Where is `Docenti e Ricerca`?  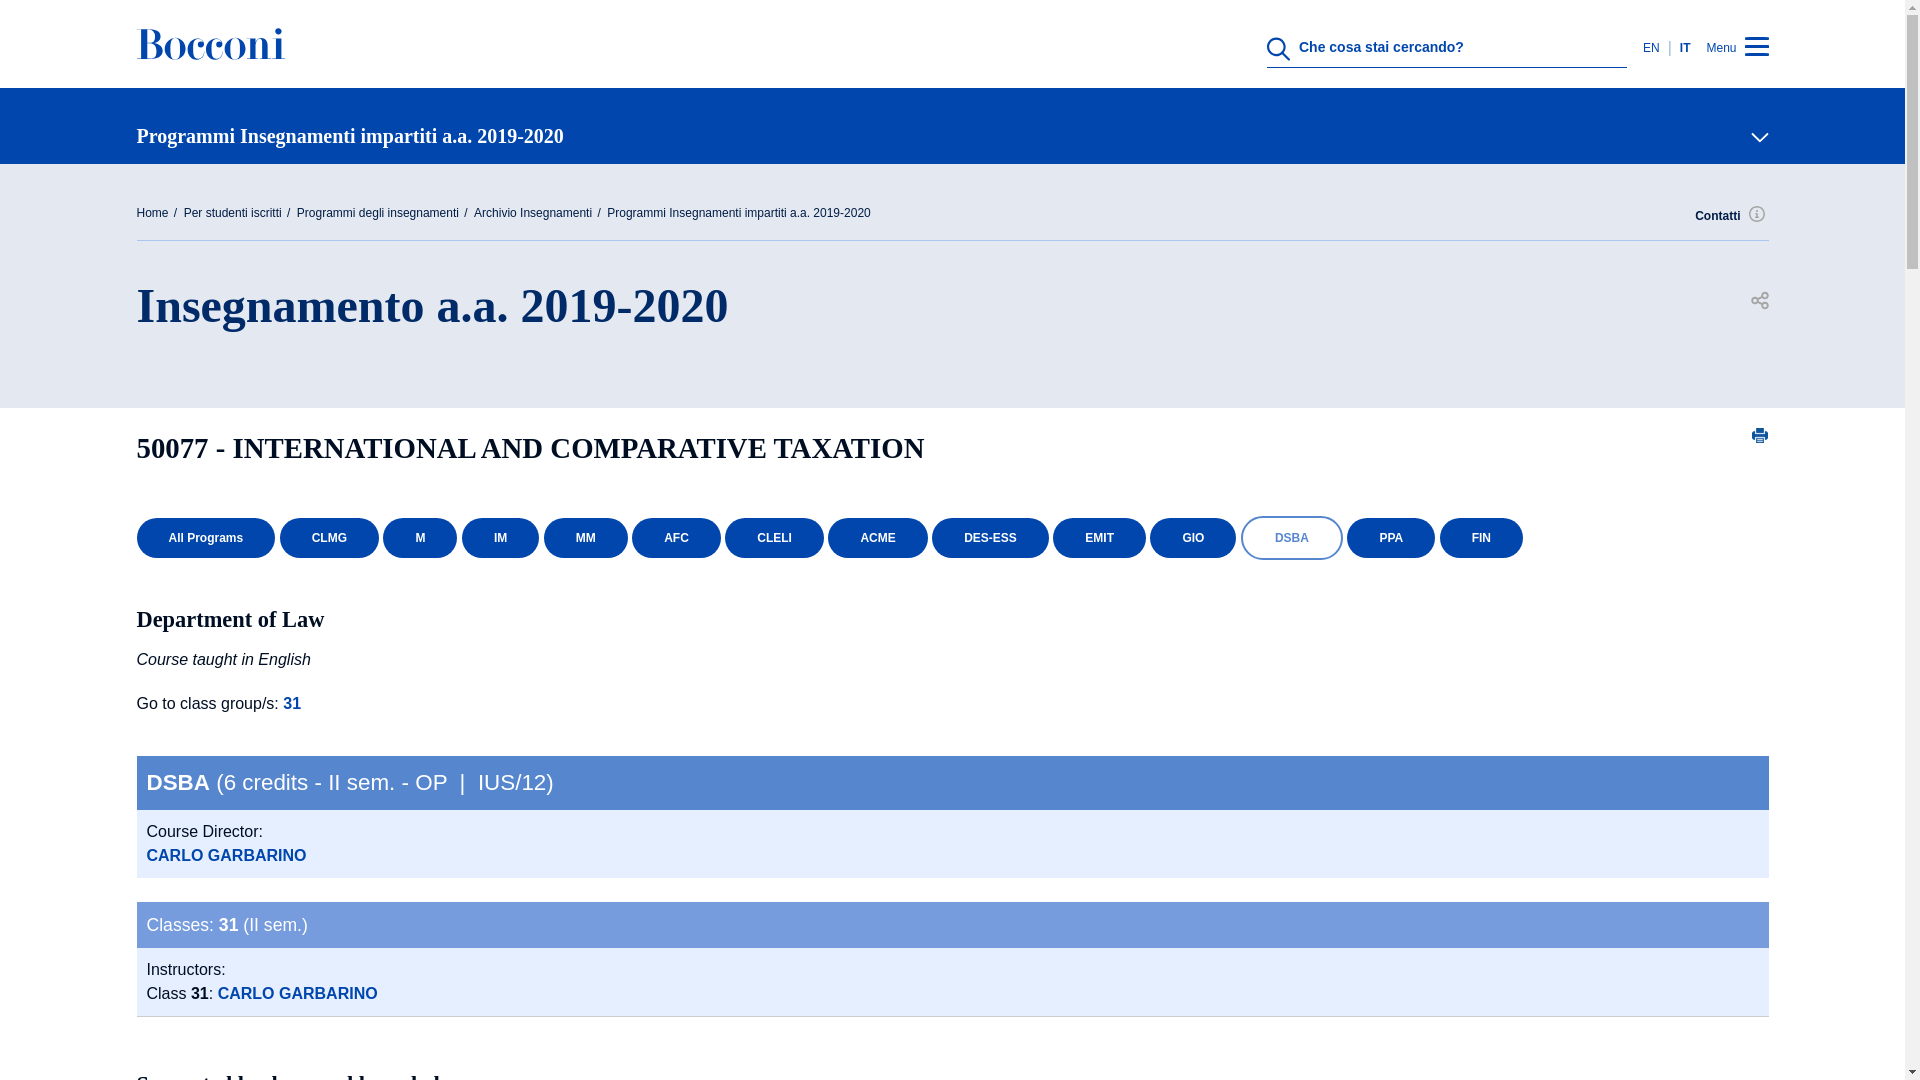 Docenti e Ricerca is located at coordinates (944, 628).